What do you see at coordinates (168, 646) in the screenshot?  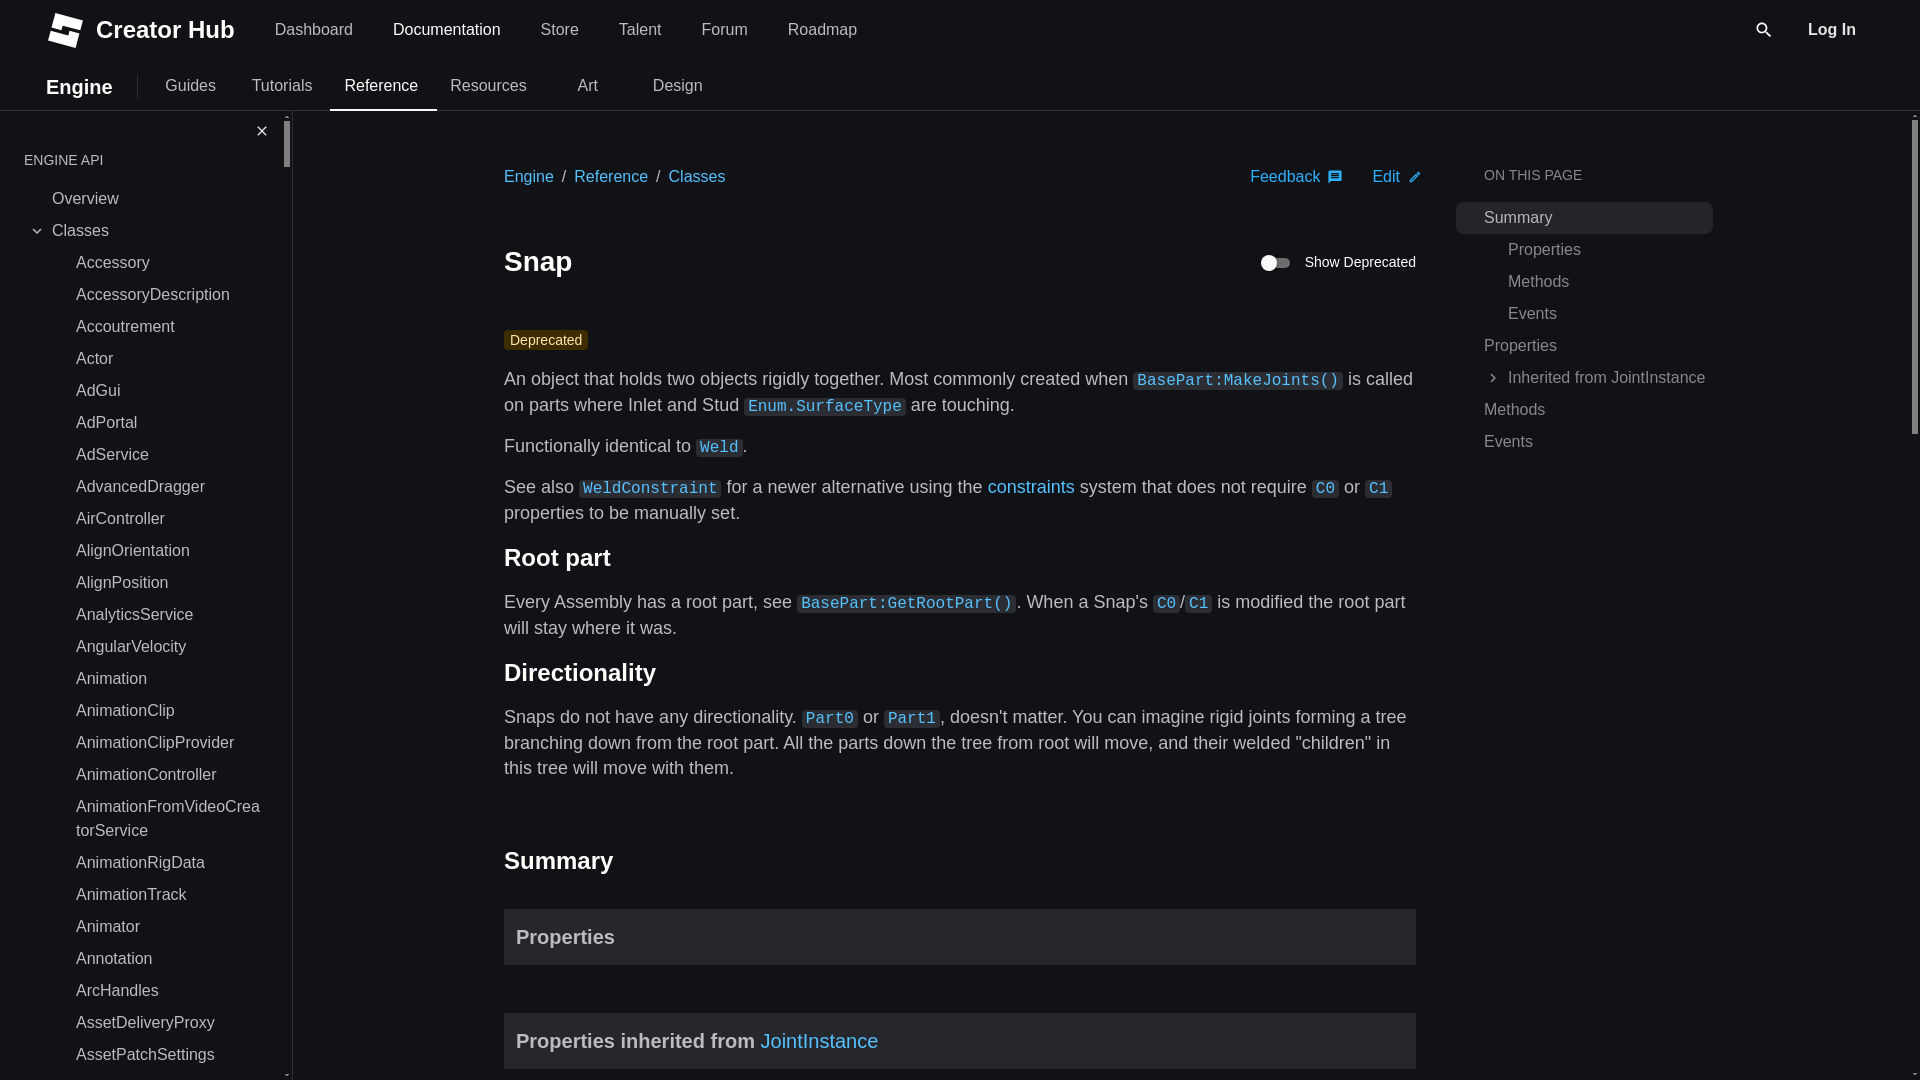 I see `AngularVelocity` at bounding box center [168, 646].